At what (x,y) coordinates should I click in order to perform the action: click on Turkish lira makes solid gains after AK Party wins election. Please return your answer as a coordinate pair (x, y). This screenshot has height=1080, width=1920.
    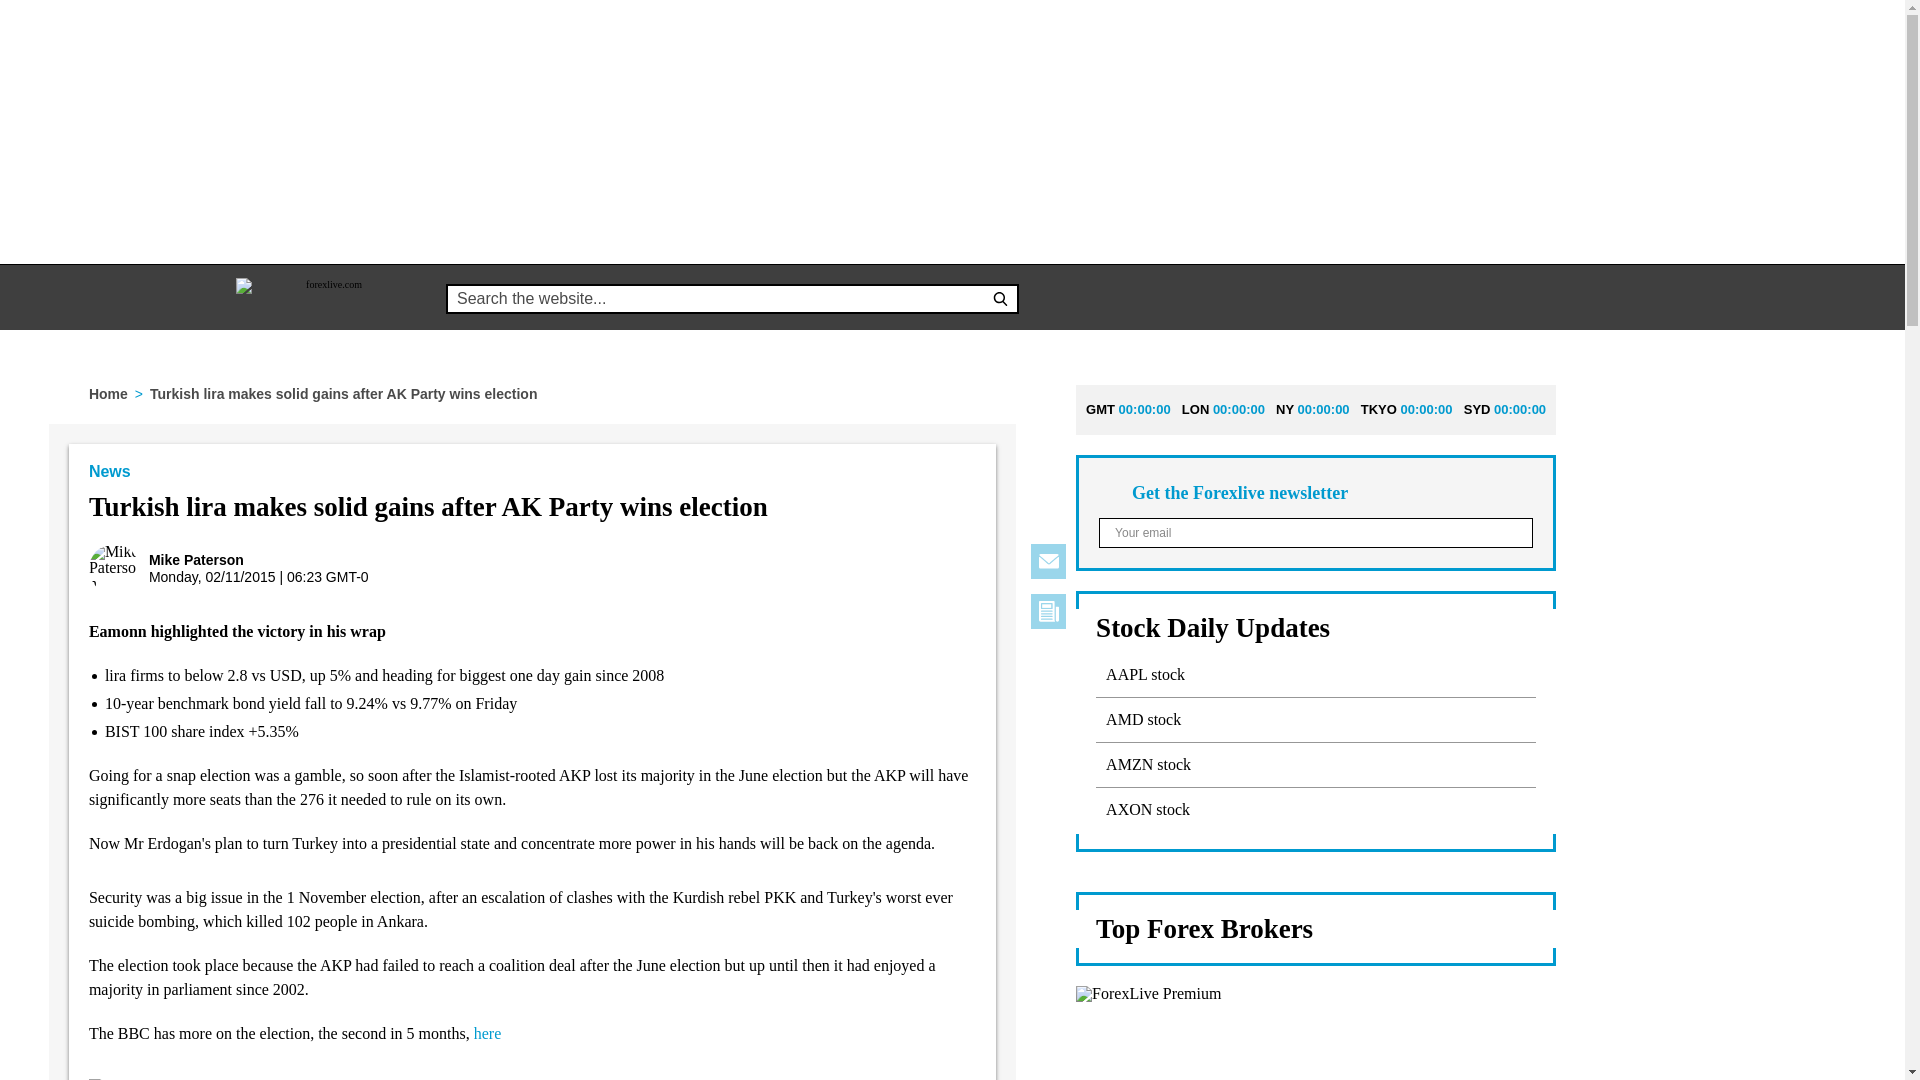
    Looking at the image, I should click on (892, 581).